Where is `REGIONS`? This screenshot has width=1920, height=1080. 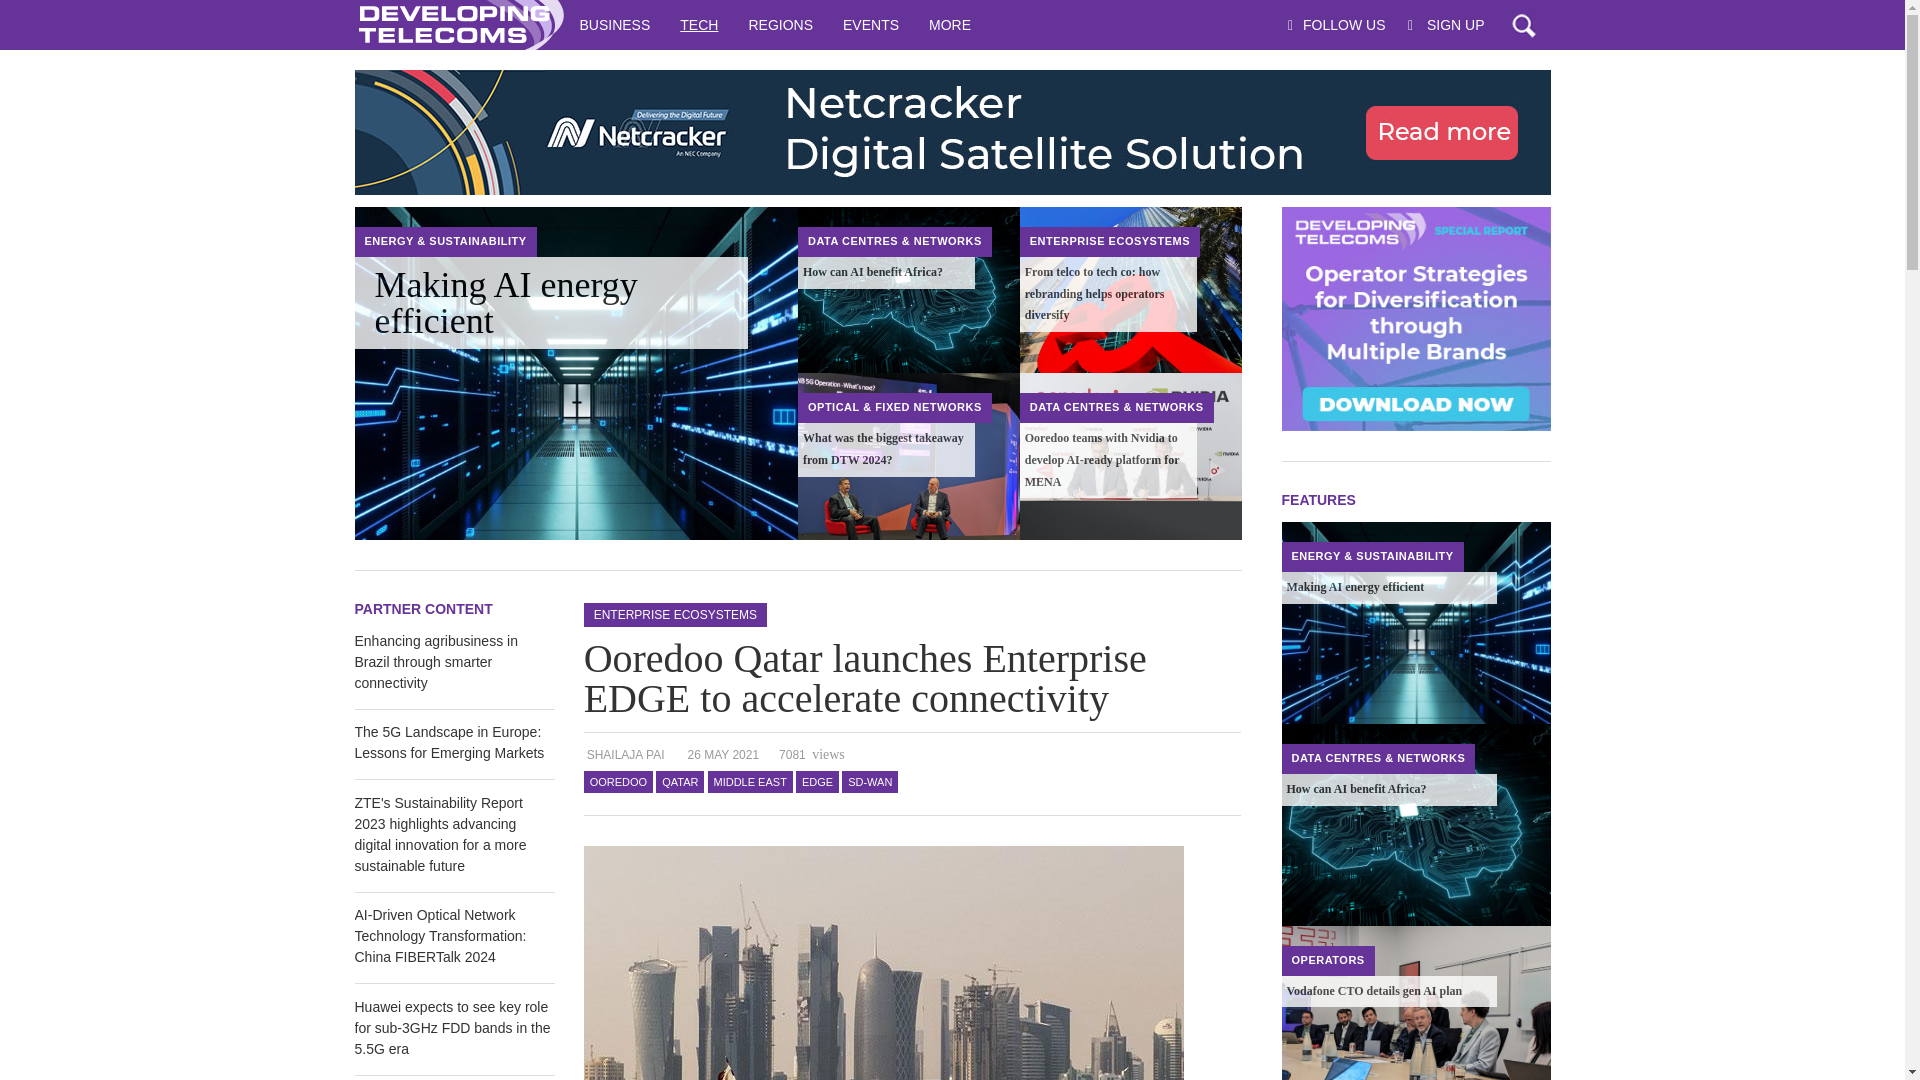
REGIONS is located at coordinates (780, 24).